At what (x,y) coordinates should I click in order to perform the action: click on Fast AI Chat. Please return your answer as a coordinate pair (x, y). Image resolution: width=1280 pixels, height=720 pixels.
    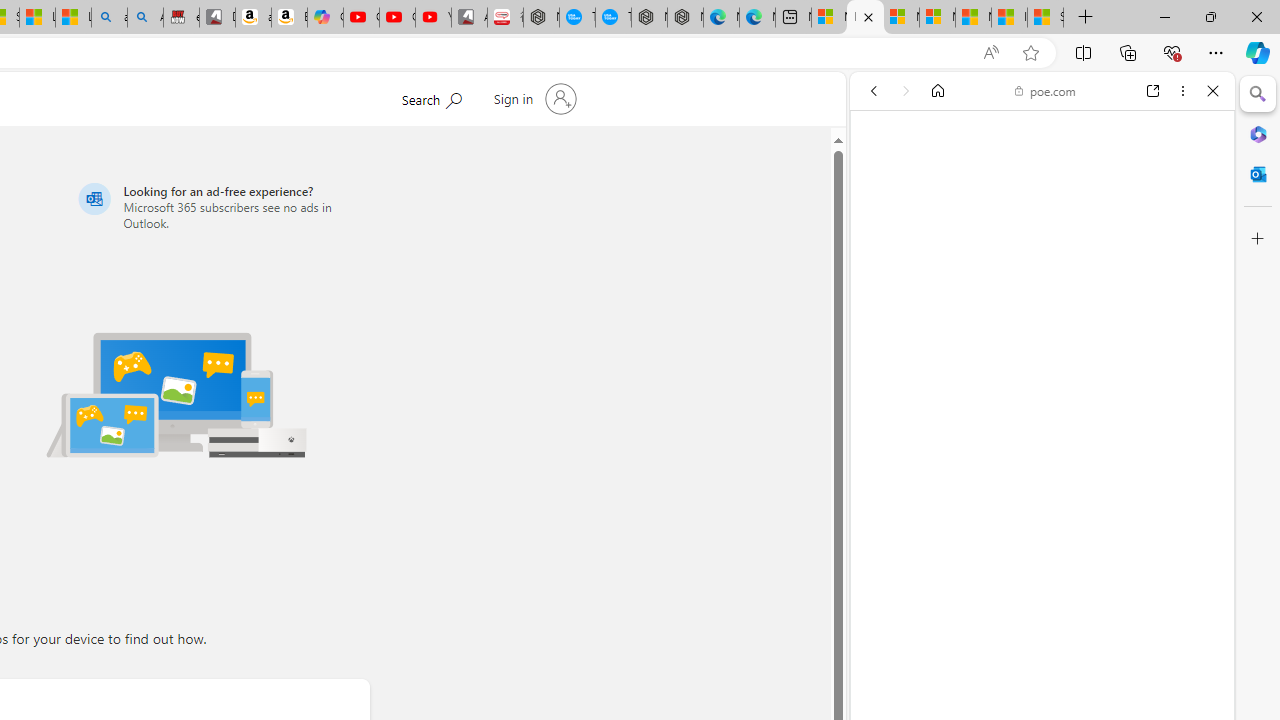
    Looking at the image, I should click on (1042, 496).